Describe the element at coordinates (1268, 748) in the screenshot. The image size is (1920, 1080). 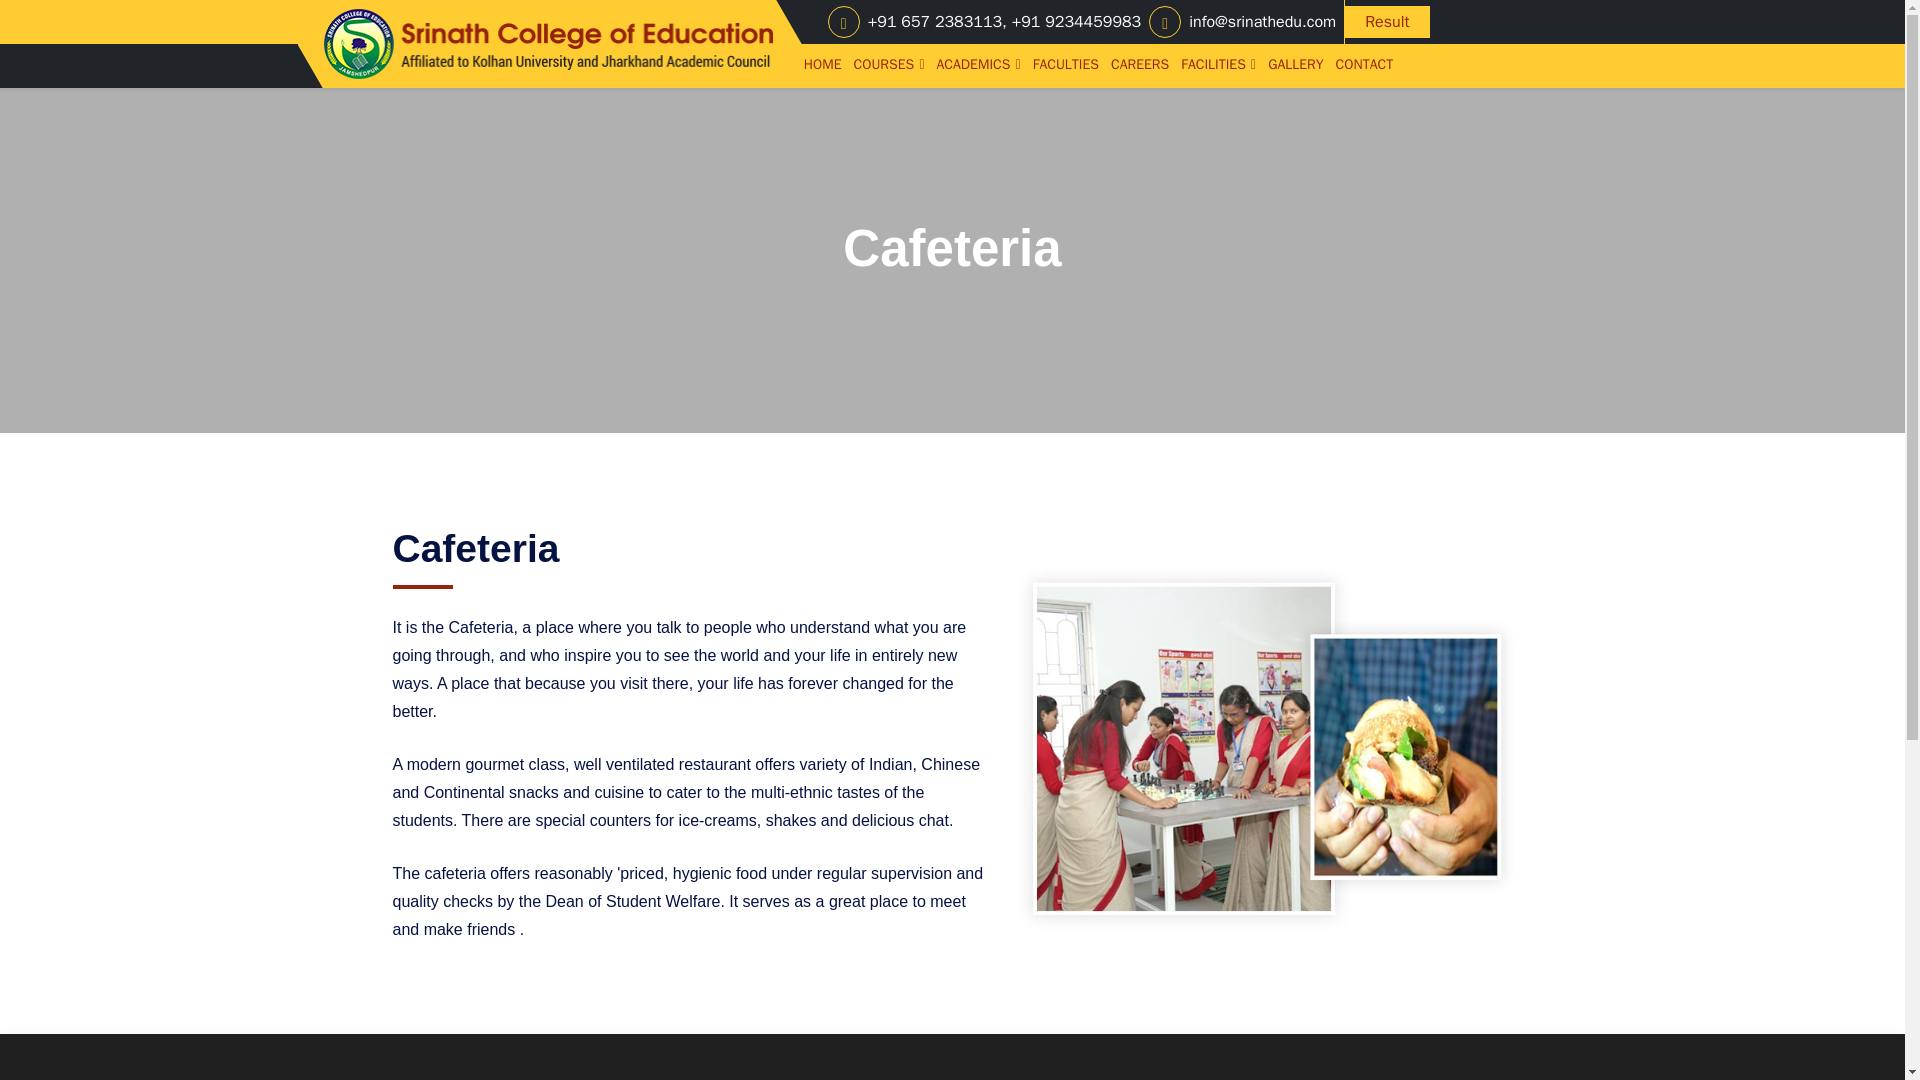
I see `cafeteria` at that location.